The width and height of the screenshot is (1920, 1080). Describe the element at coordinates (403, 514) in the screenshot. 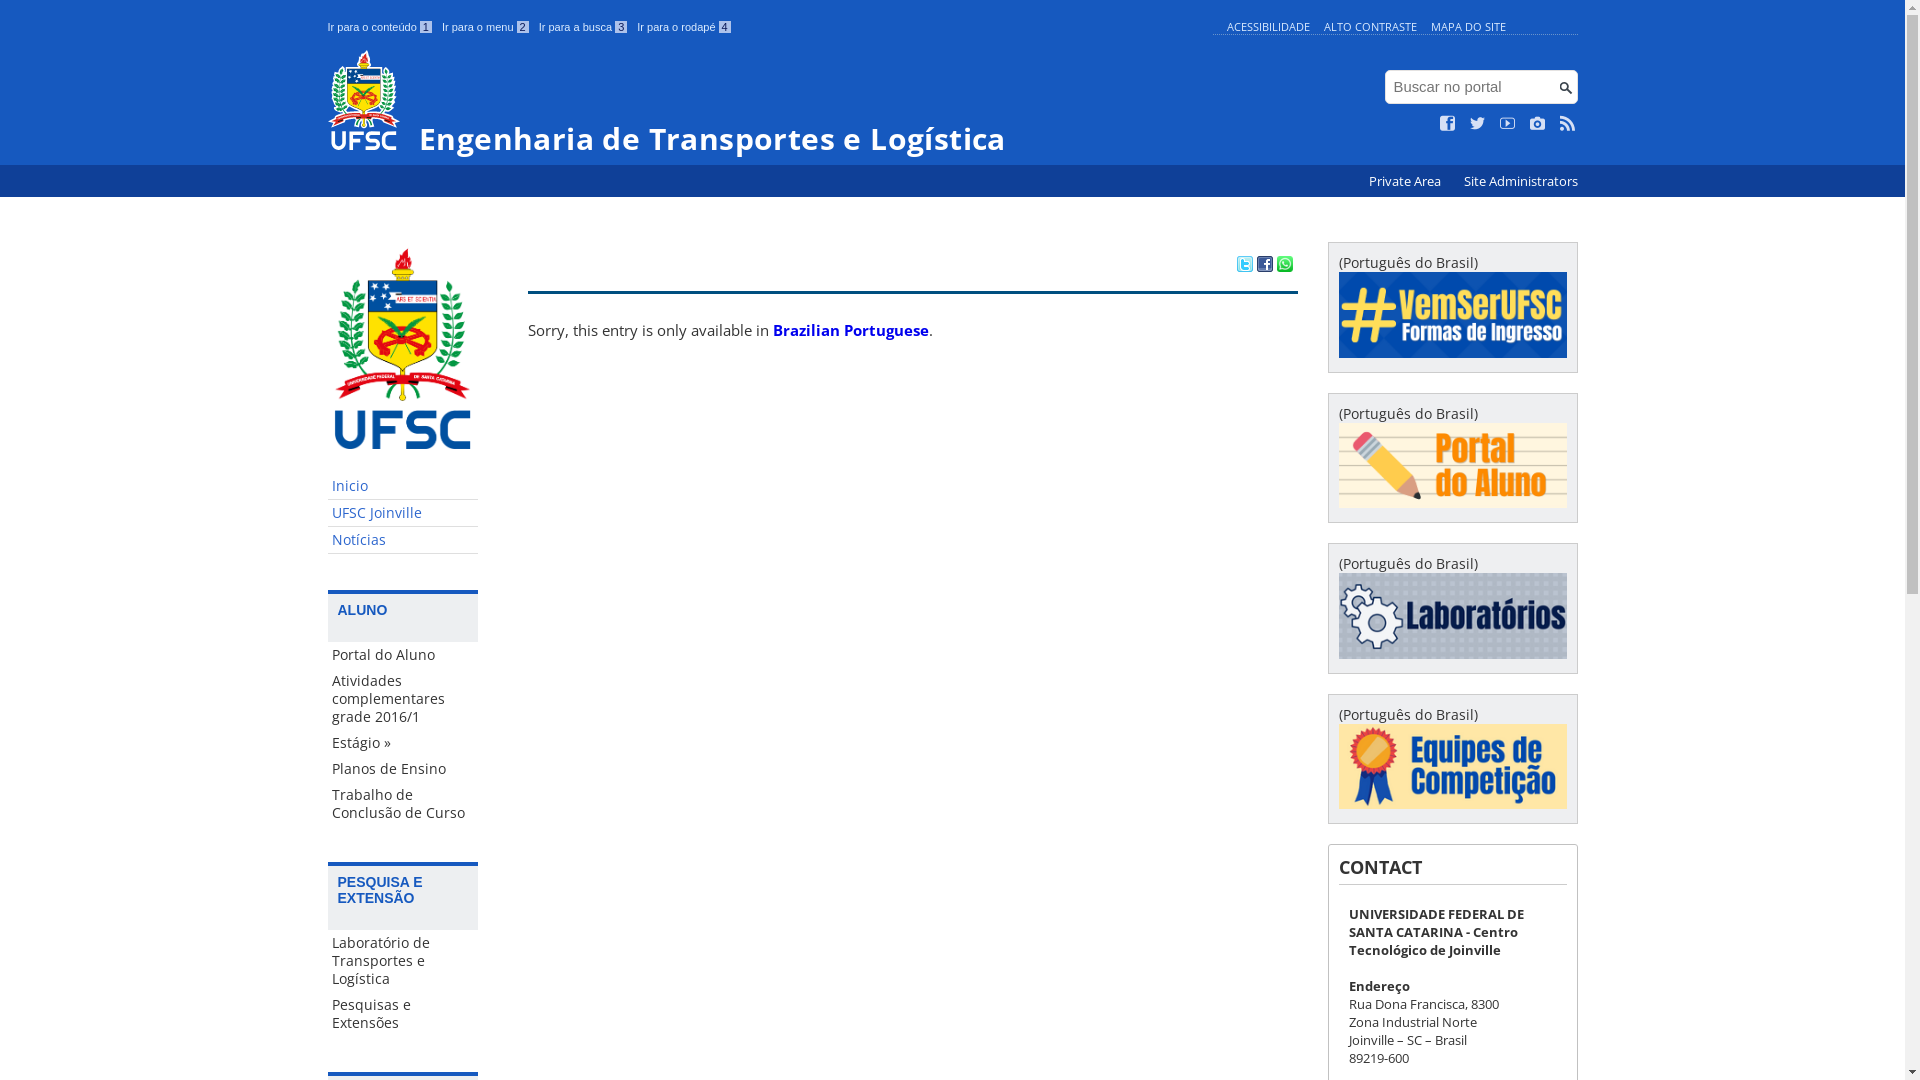

I see `UFSC Joinville` at that location.